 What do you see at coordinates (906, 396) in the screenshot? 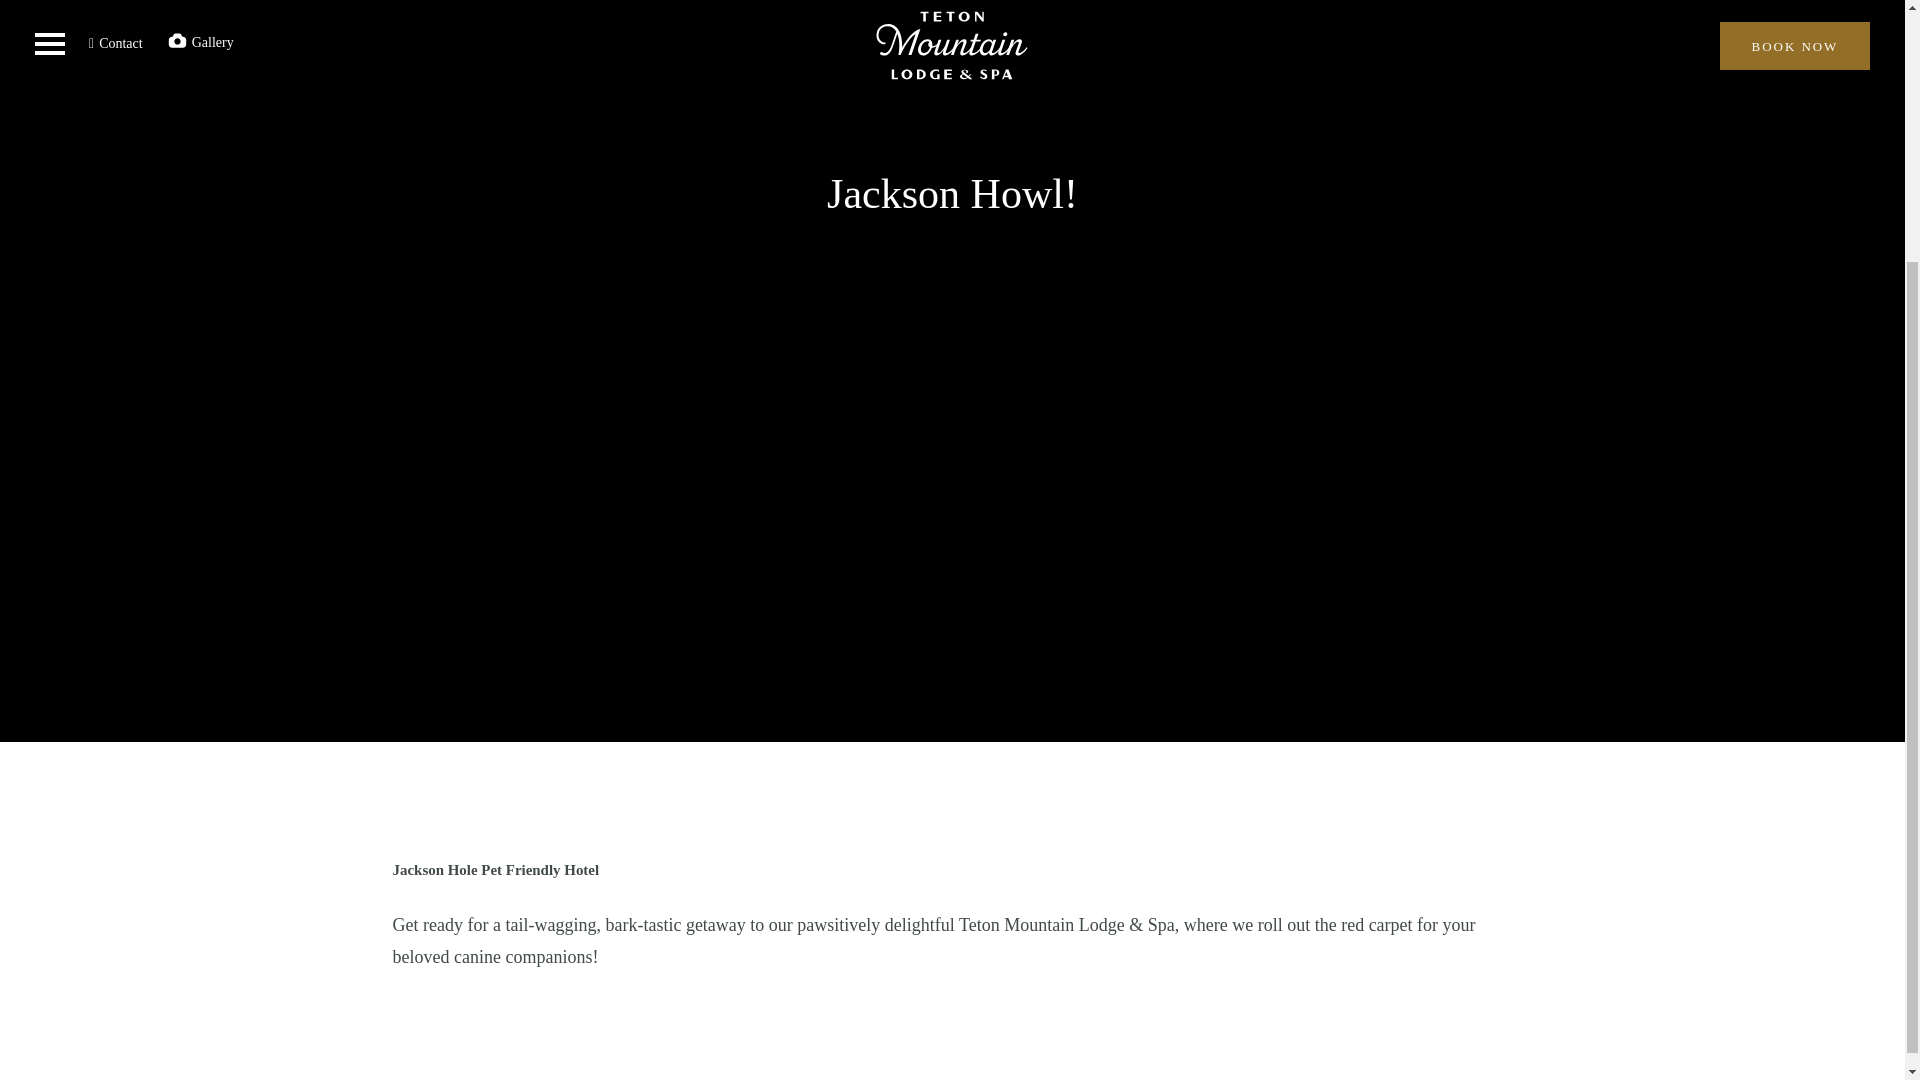
I see `Skier` at bounding box center [906, 396].